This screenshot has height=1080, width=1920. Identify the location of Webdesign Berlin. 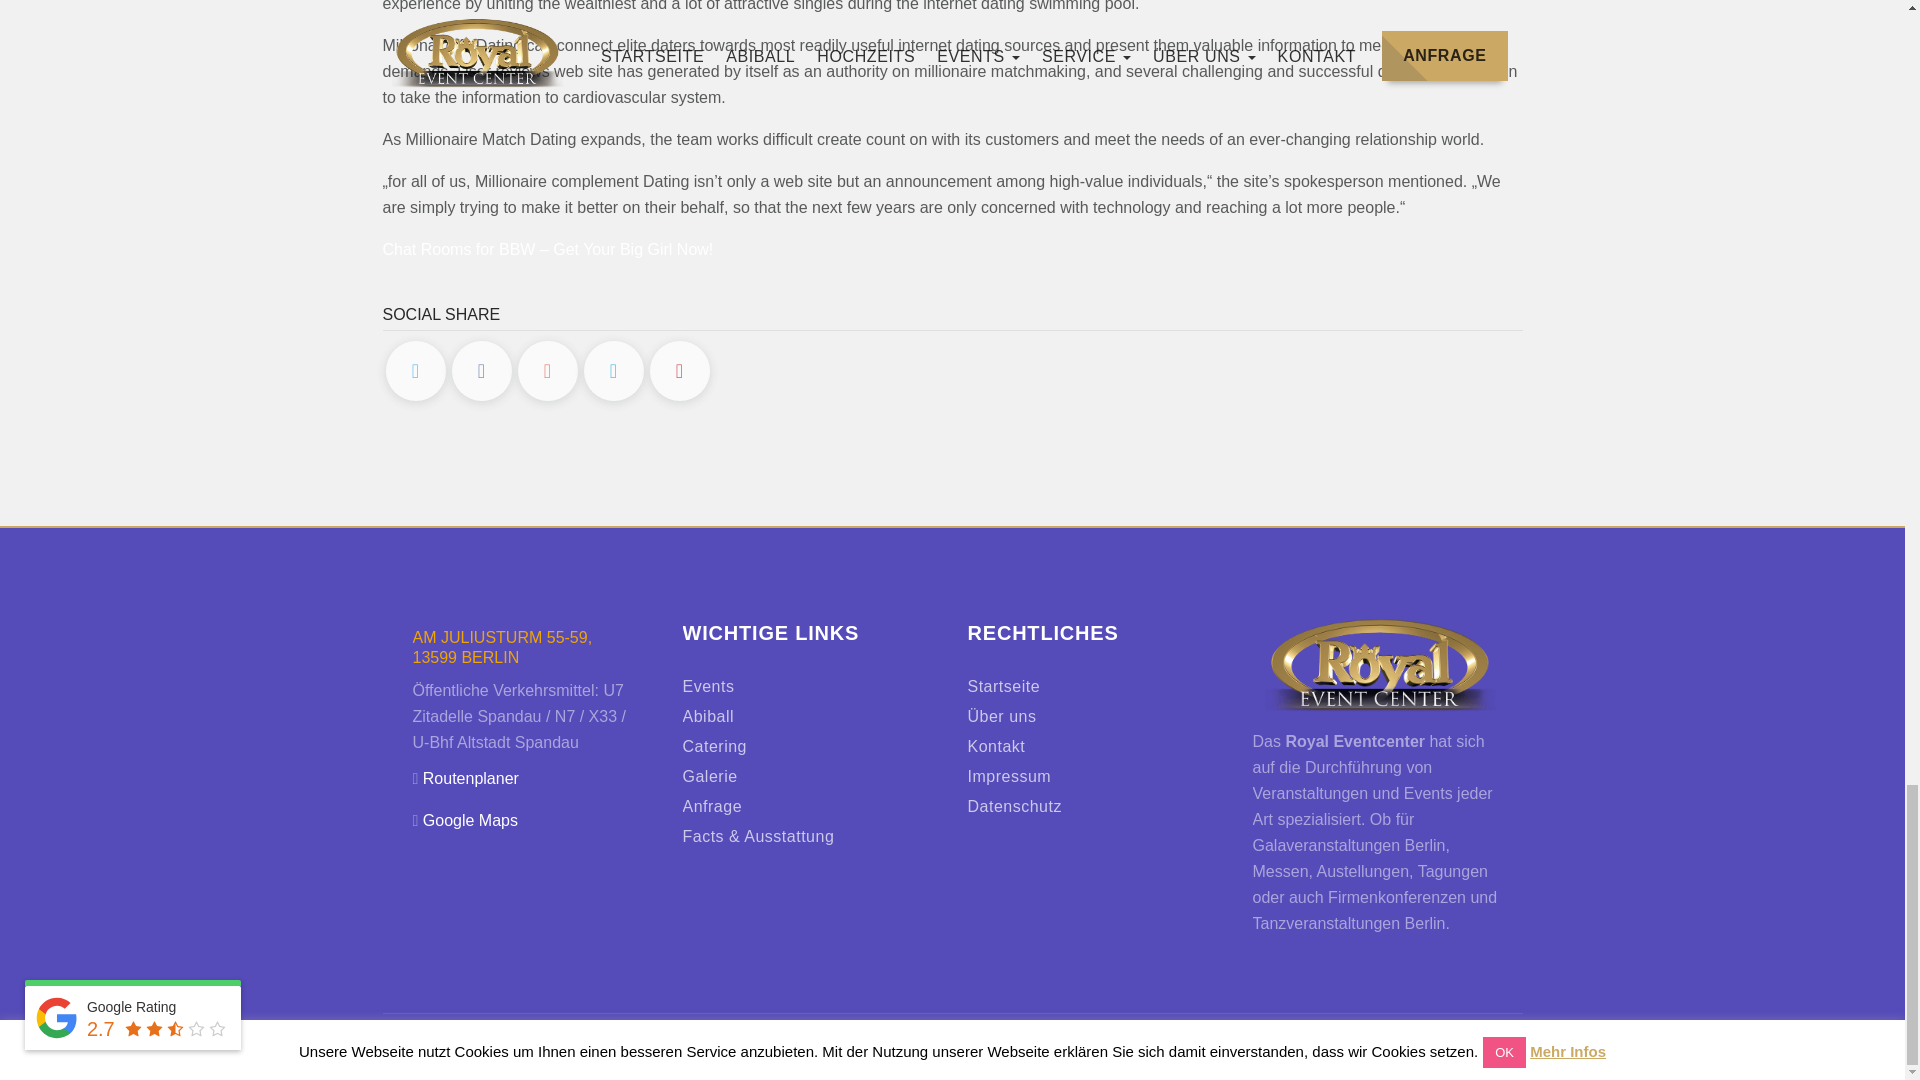
(1316, 1051).